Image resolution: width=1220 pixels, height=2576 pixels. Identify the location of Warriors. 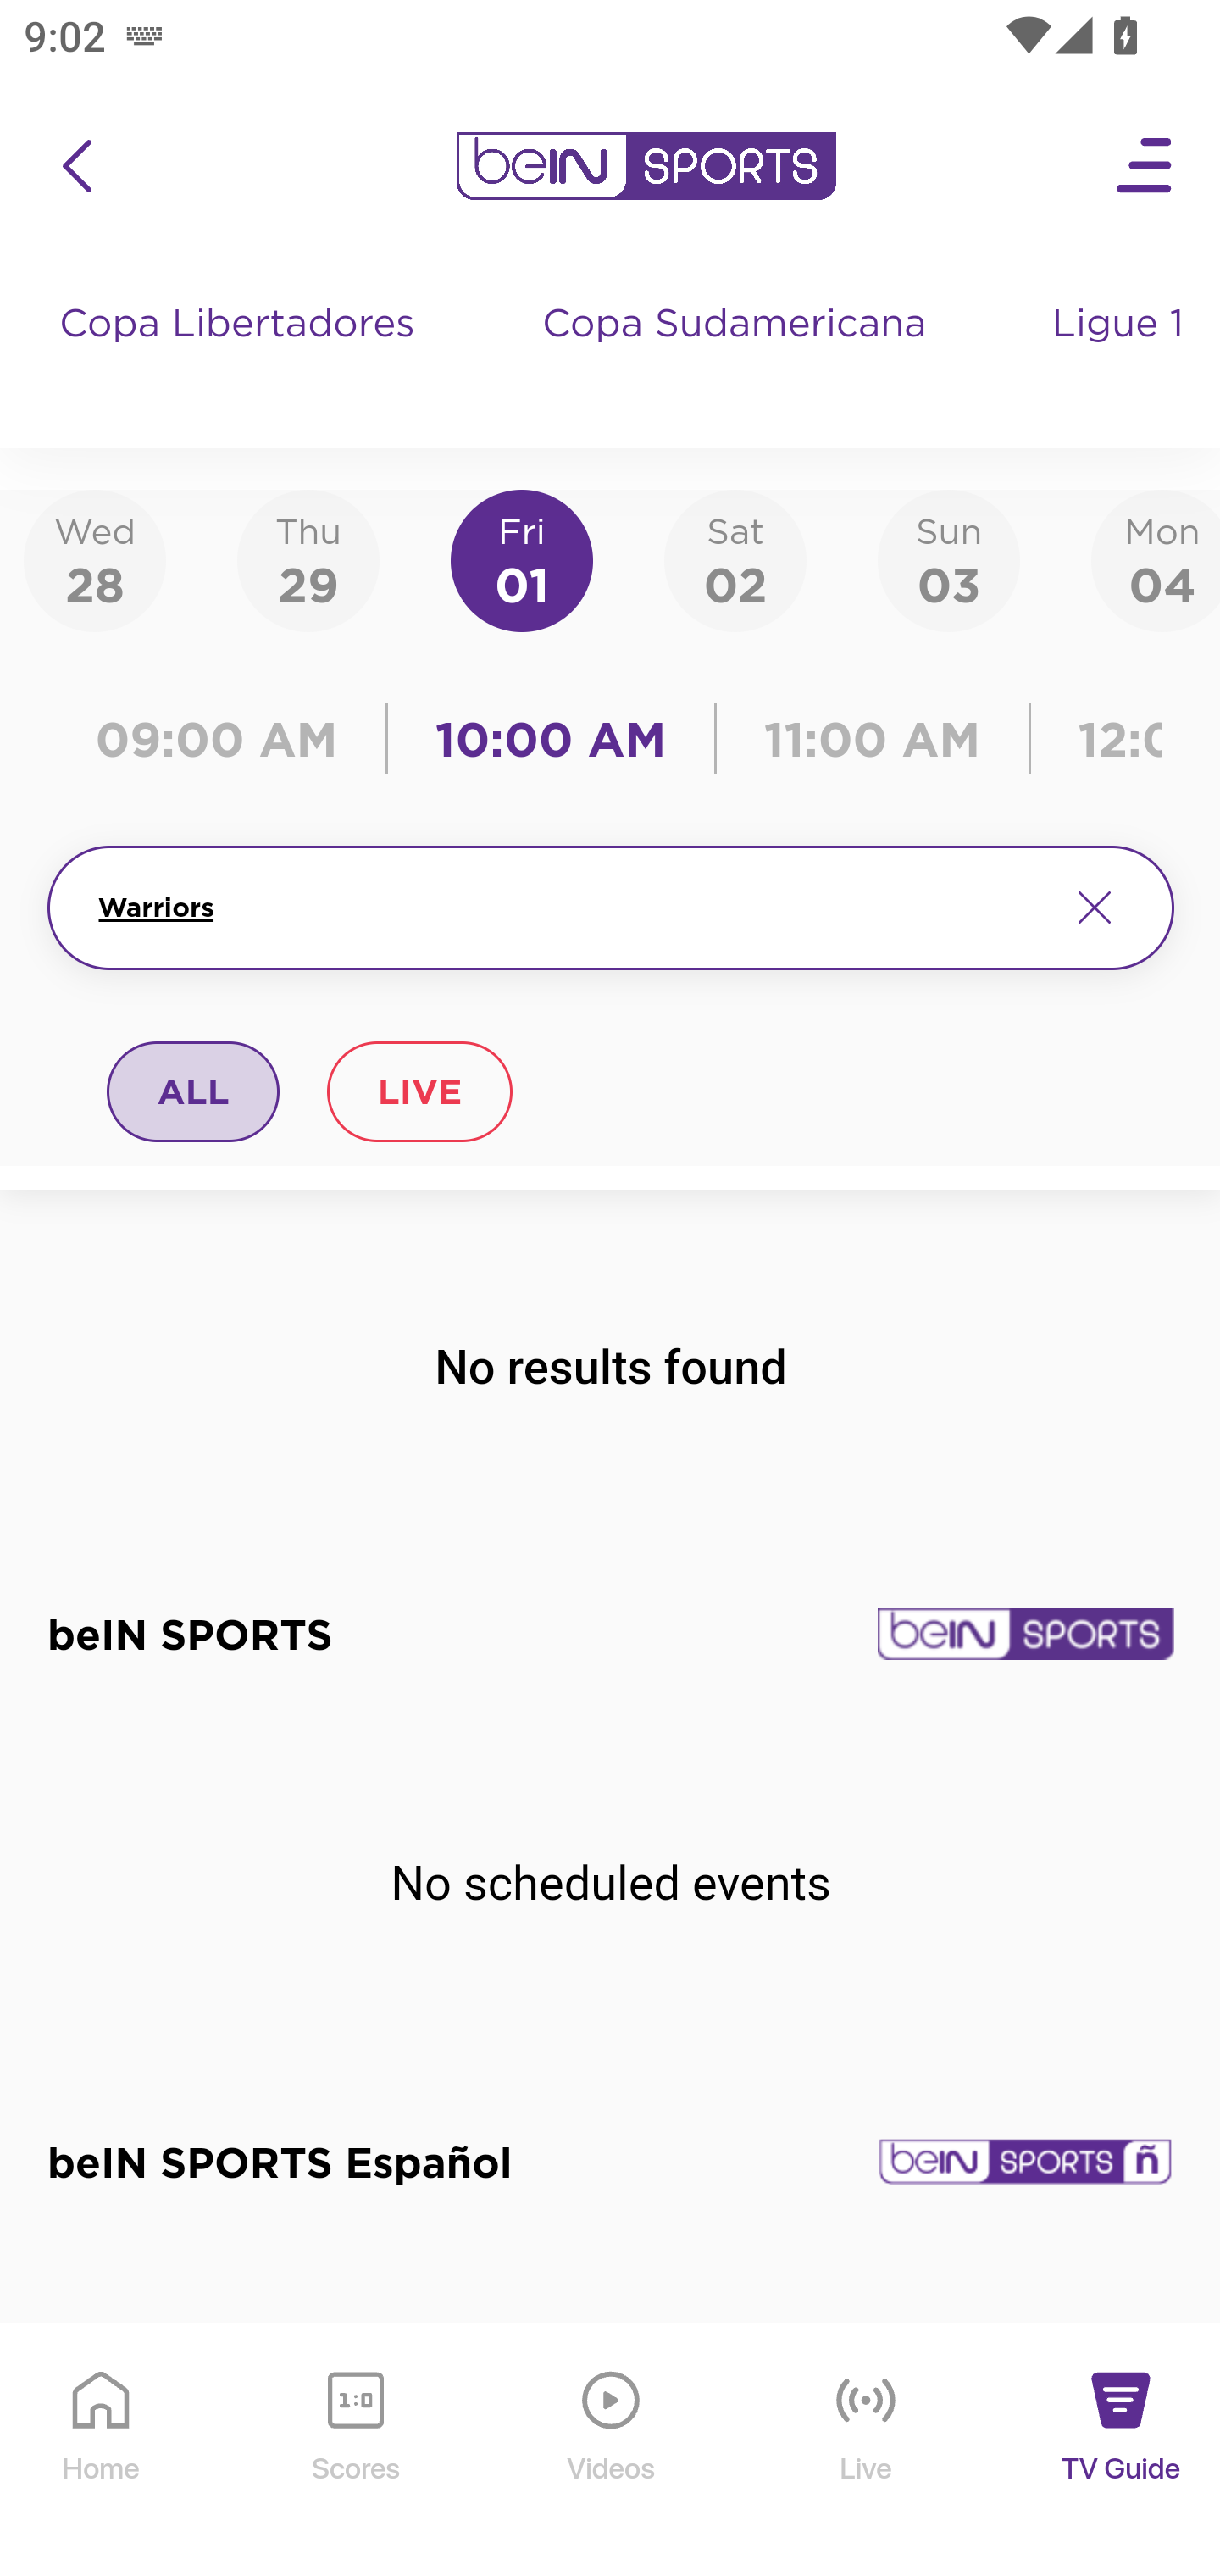
(569, 908).